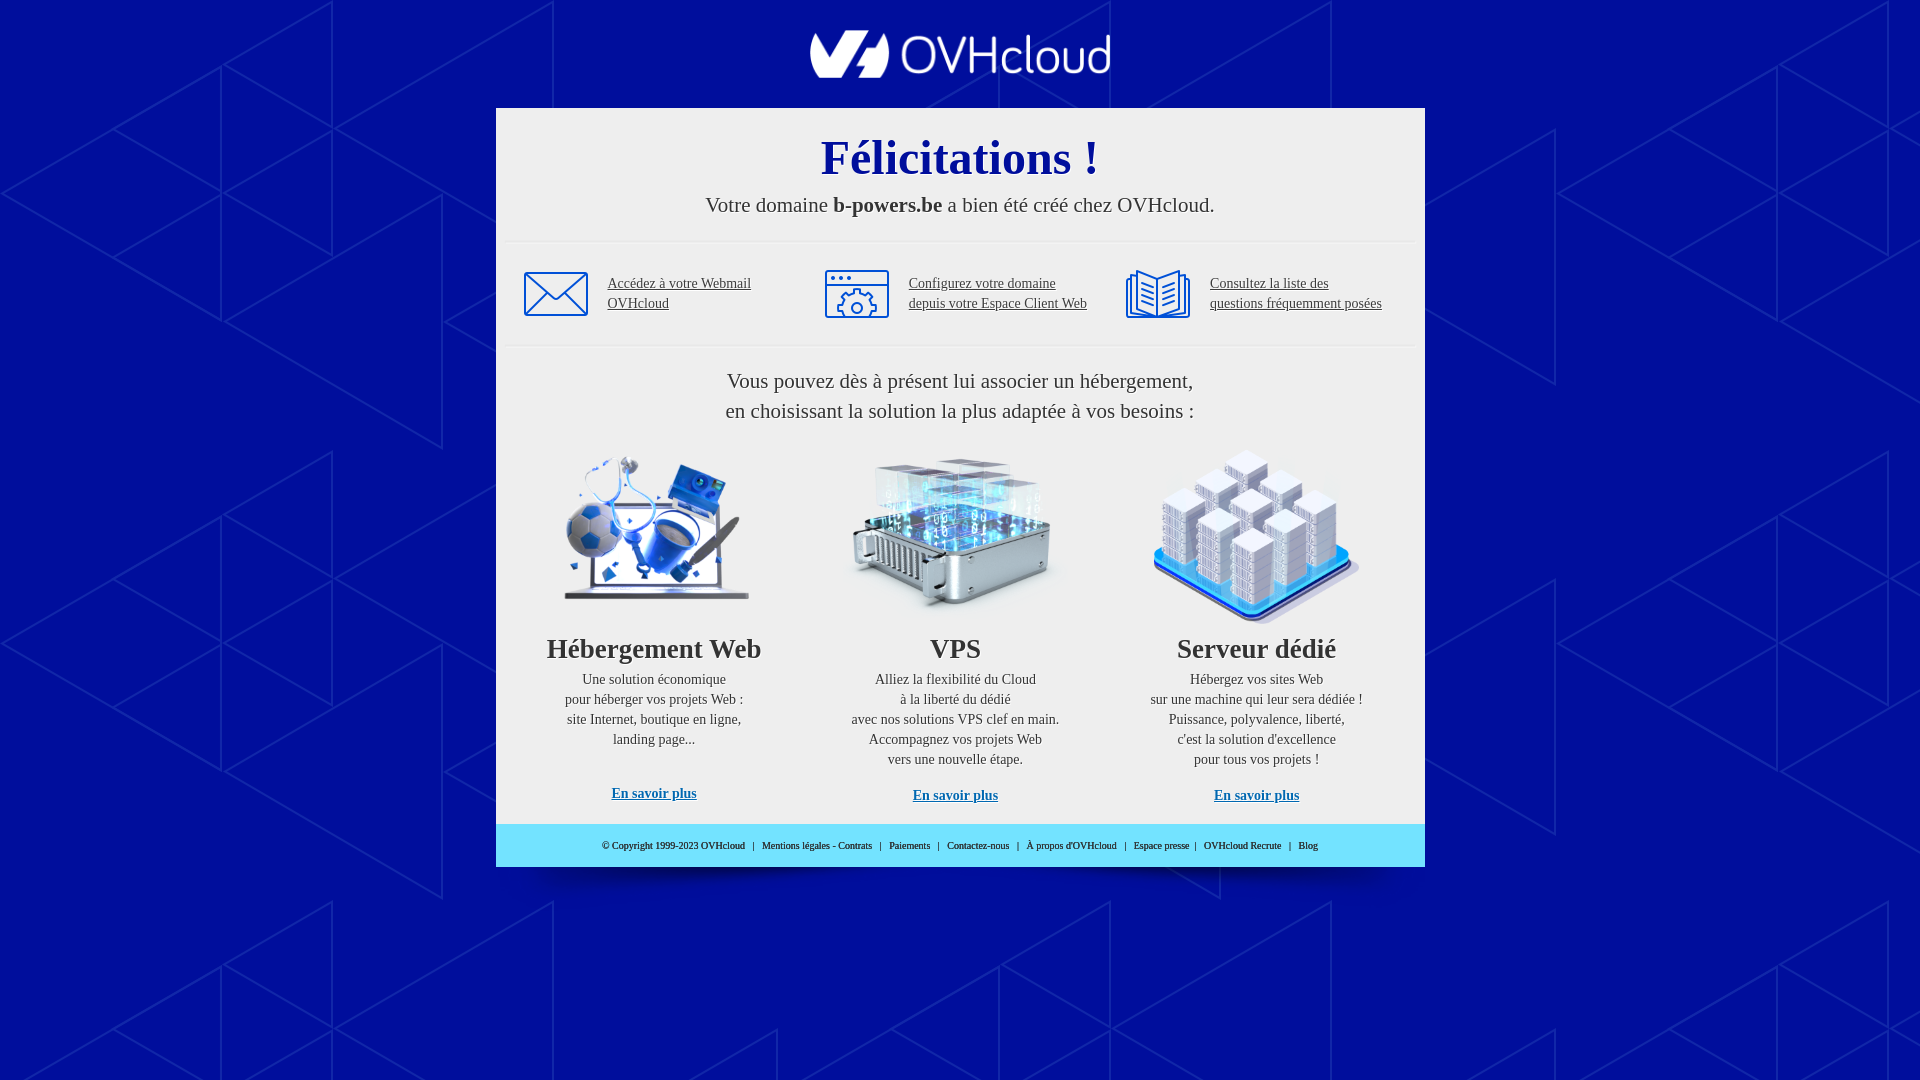 The height and width of the screenshot is (1080, 1920). What do you see at coordinates (956, 796) in the screenshot?
I see `En savoir plus` at bounding box center [956, 796].